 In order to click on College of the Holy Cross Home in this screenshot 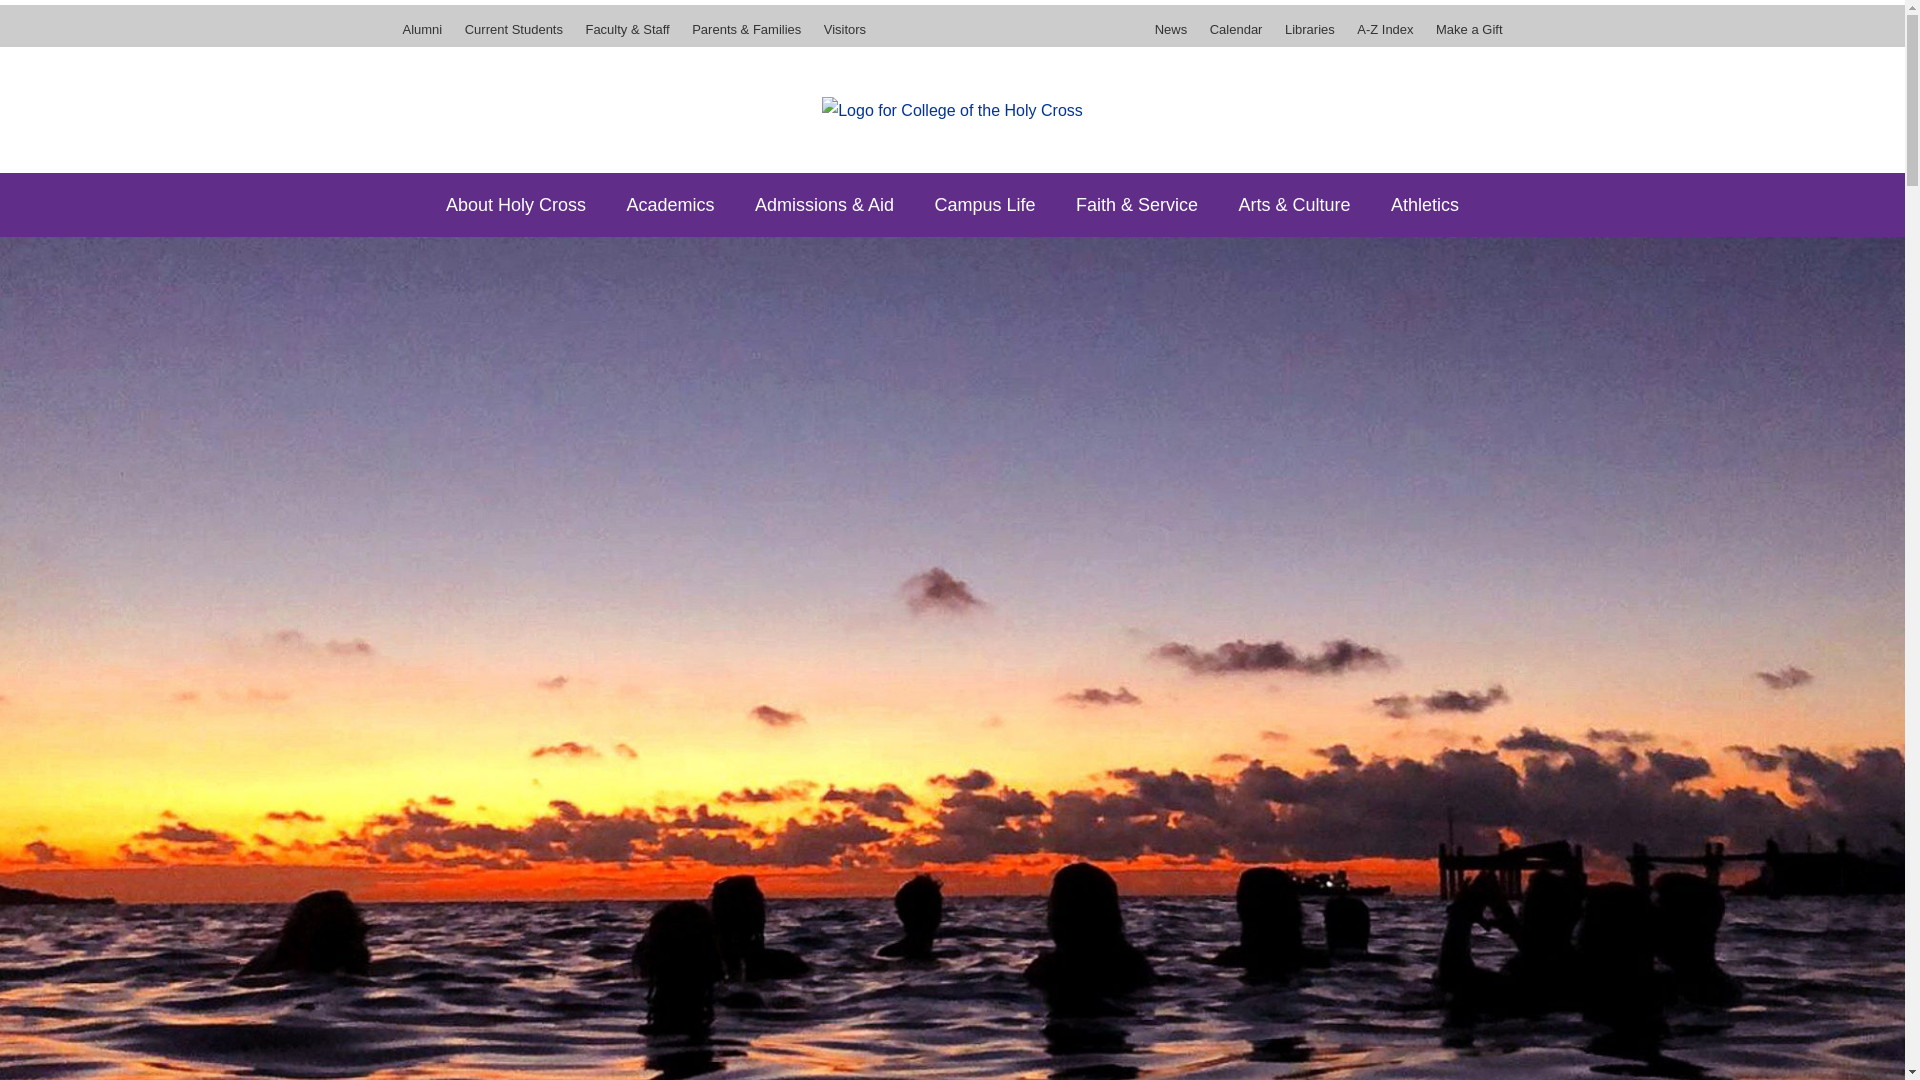, I will do `click(952, 110)`.